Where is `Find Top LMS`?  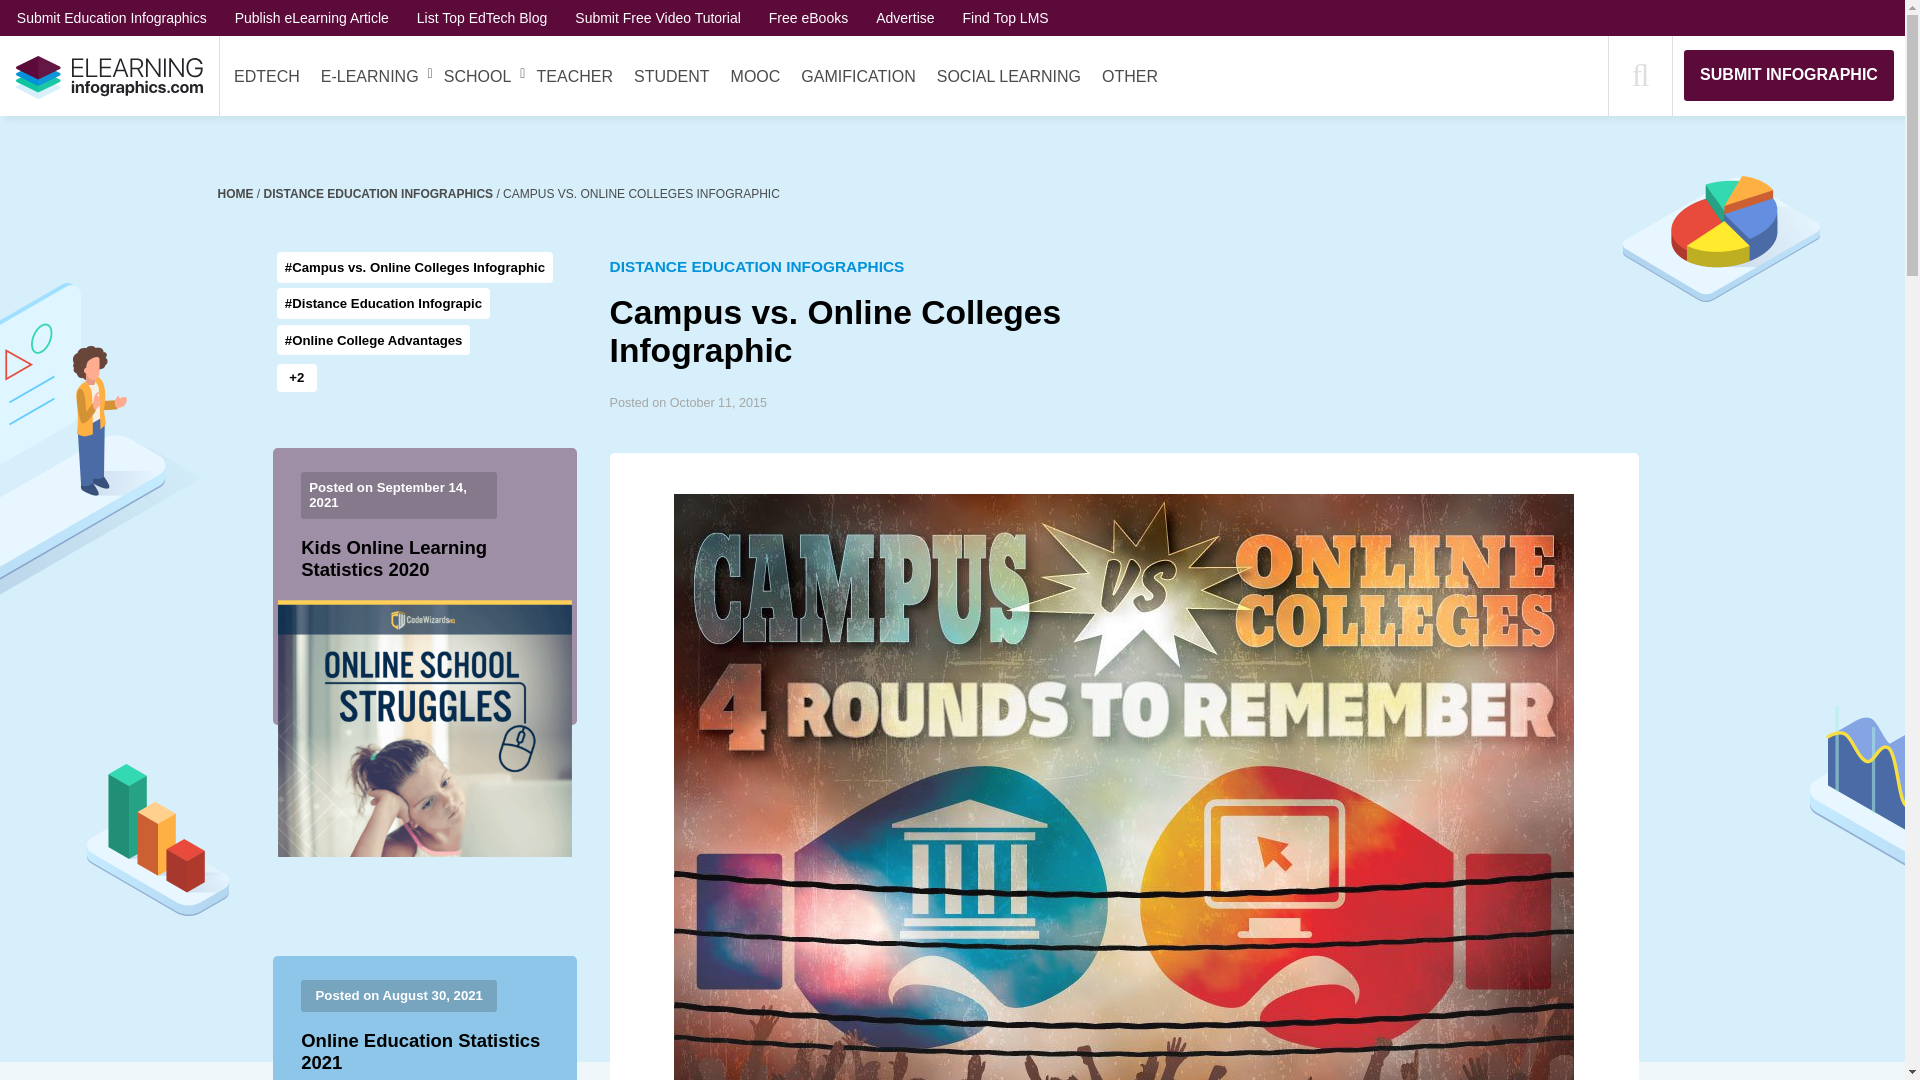
Find Top LMS is located at coordinates (1006, 17).